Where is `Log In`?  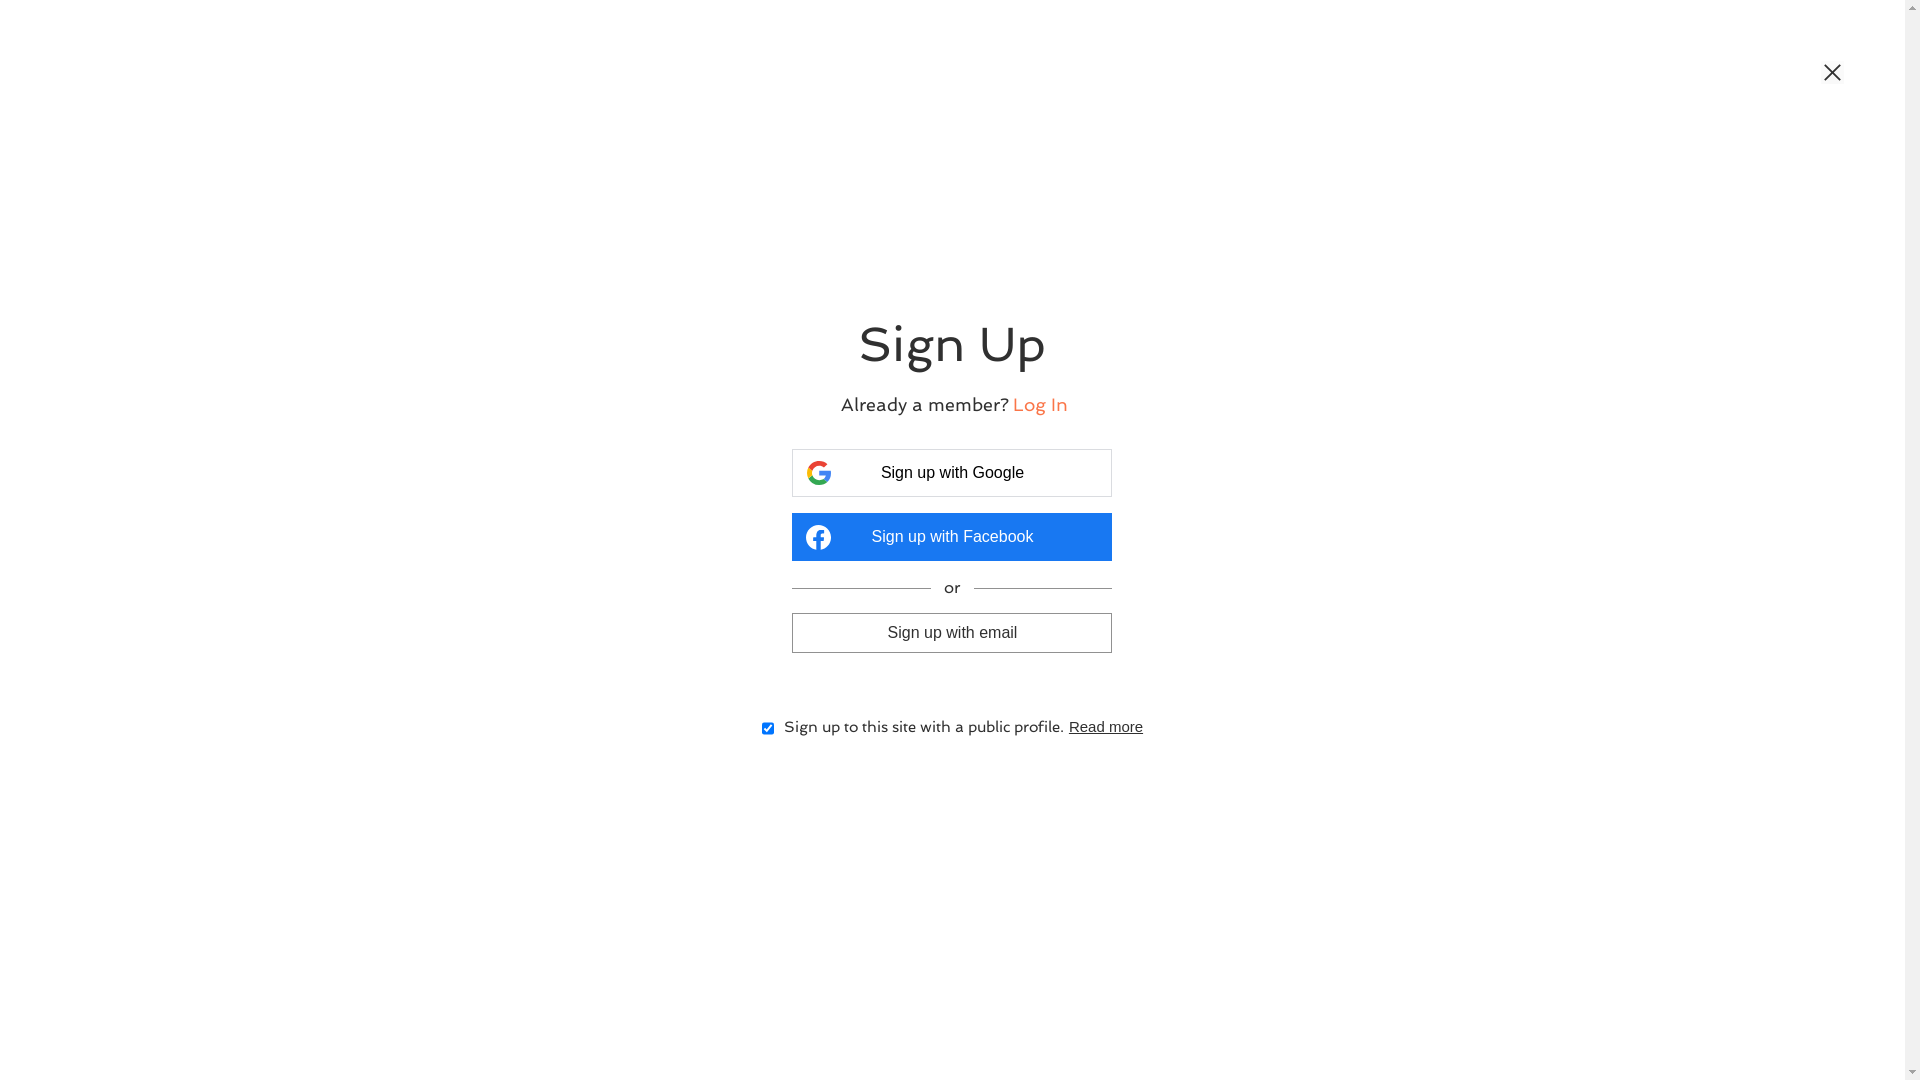
Log In is located at coordinates (1040, 404).